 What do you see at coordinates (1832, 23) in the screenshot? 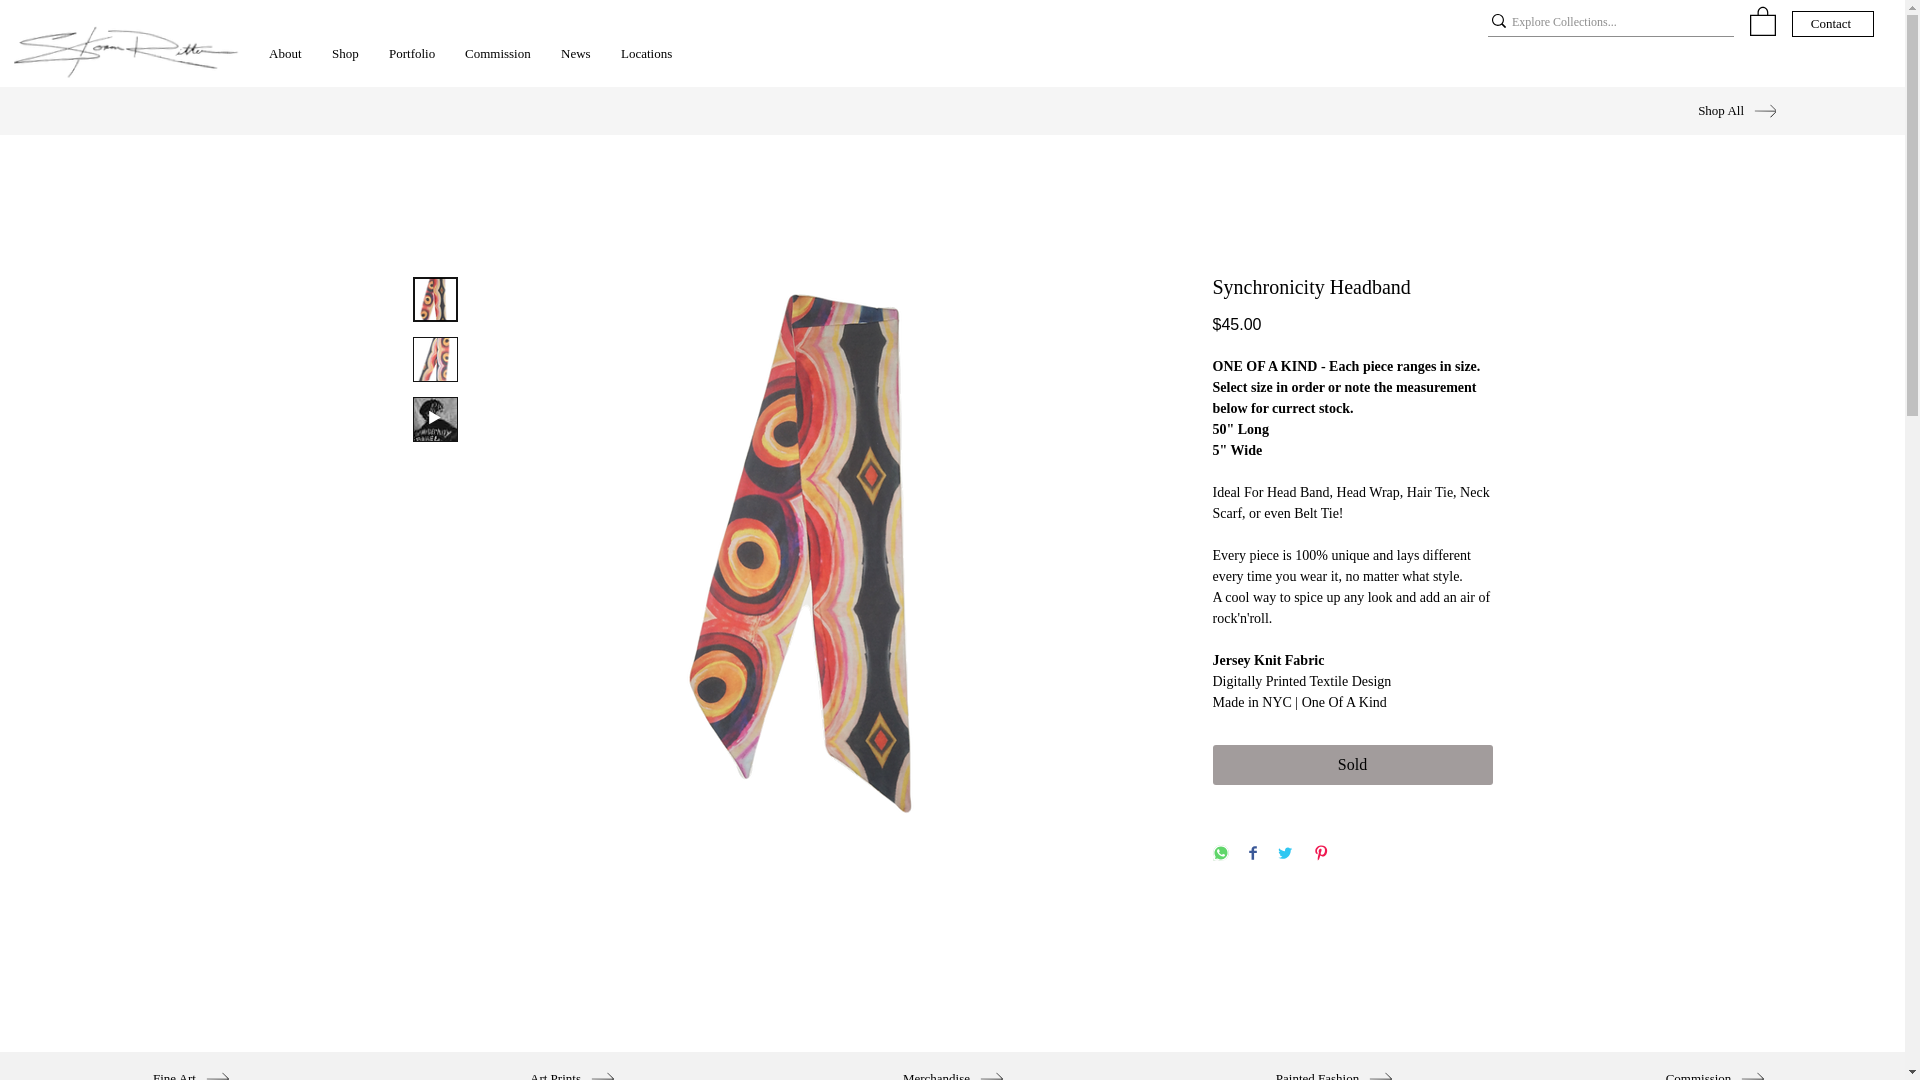
I see `Contact` at bounding box center [1832, 23].